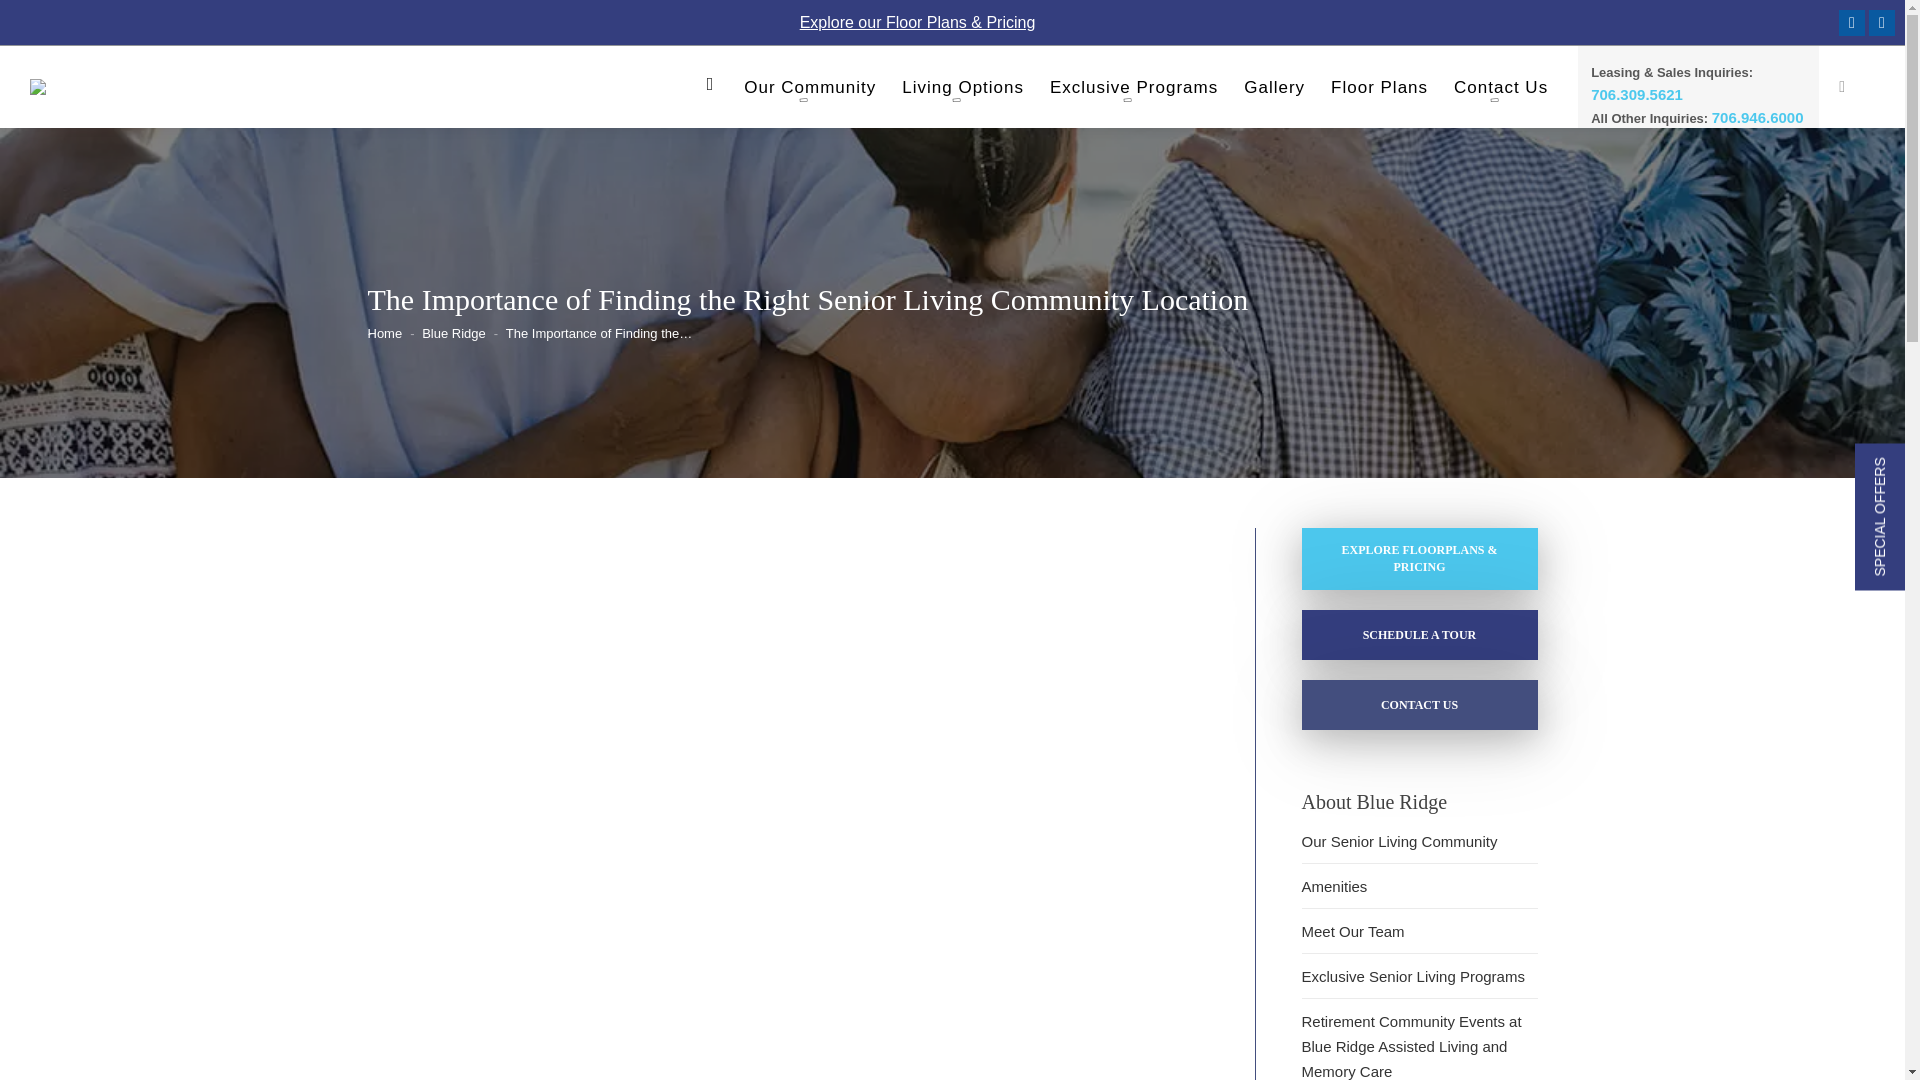  Describe the element at coordinates (810, 92) in the screenshot. I see `Our Community` at that location.